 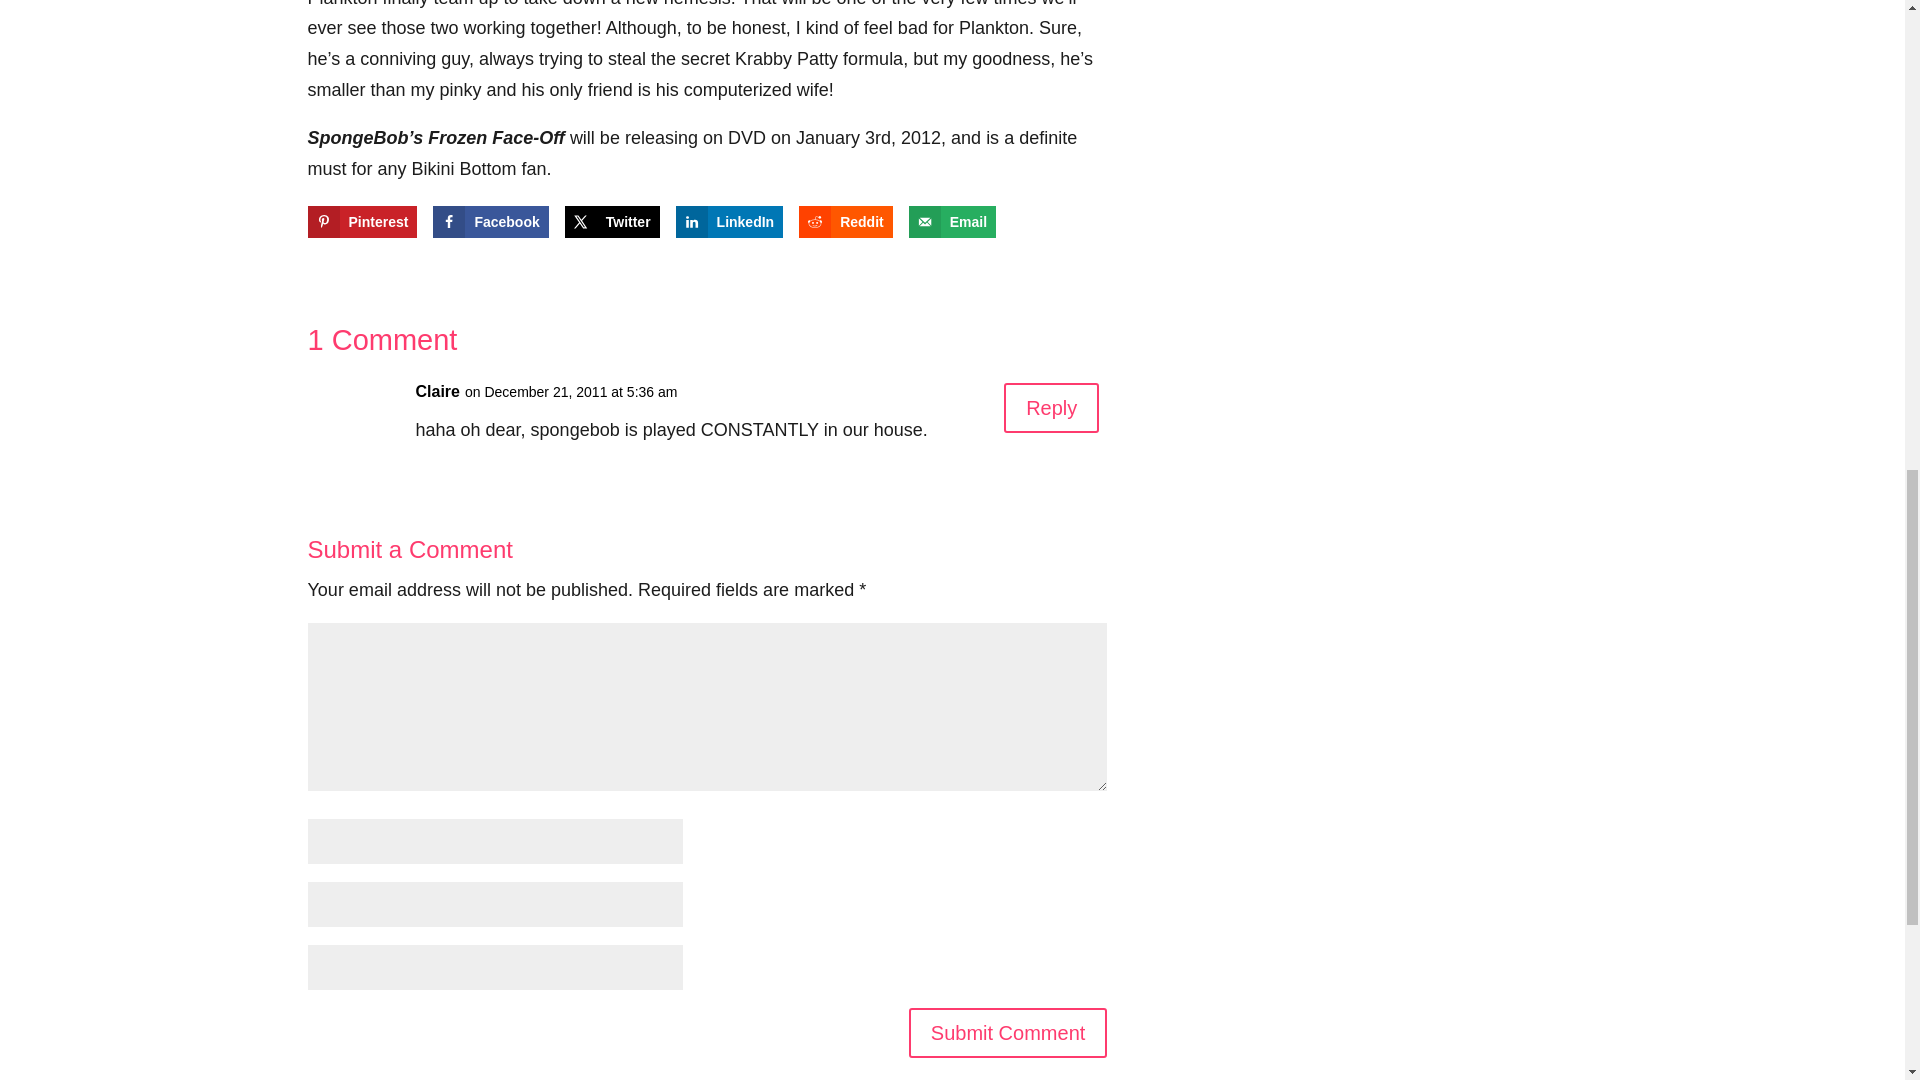 What do you see at coordinates (362, 222) in the screenshot?
I see `Save to Pinterest` at bounding box center [362, 222].